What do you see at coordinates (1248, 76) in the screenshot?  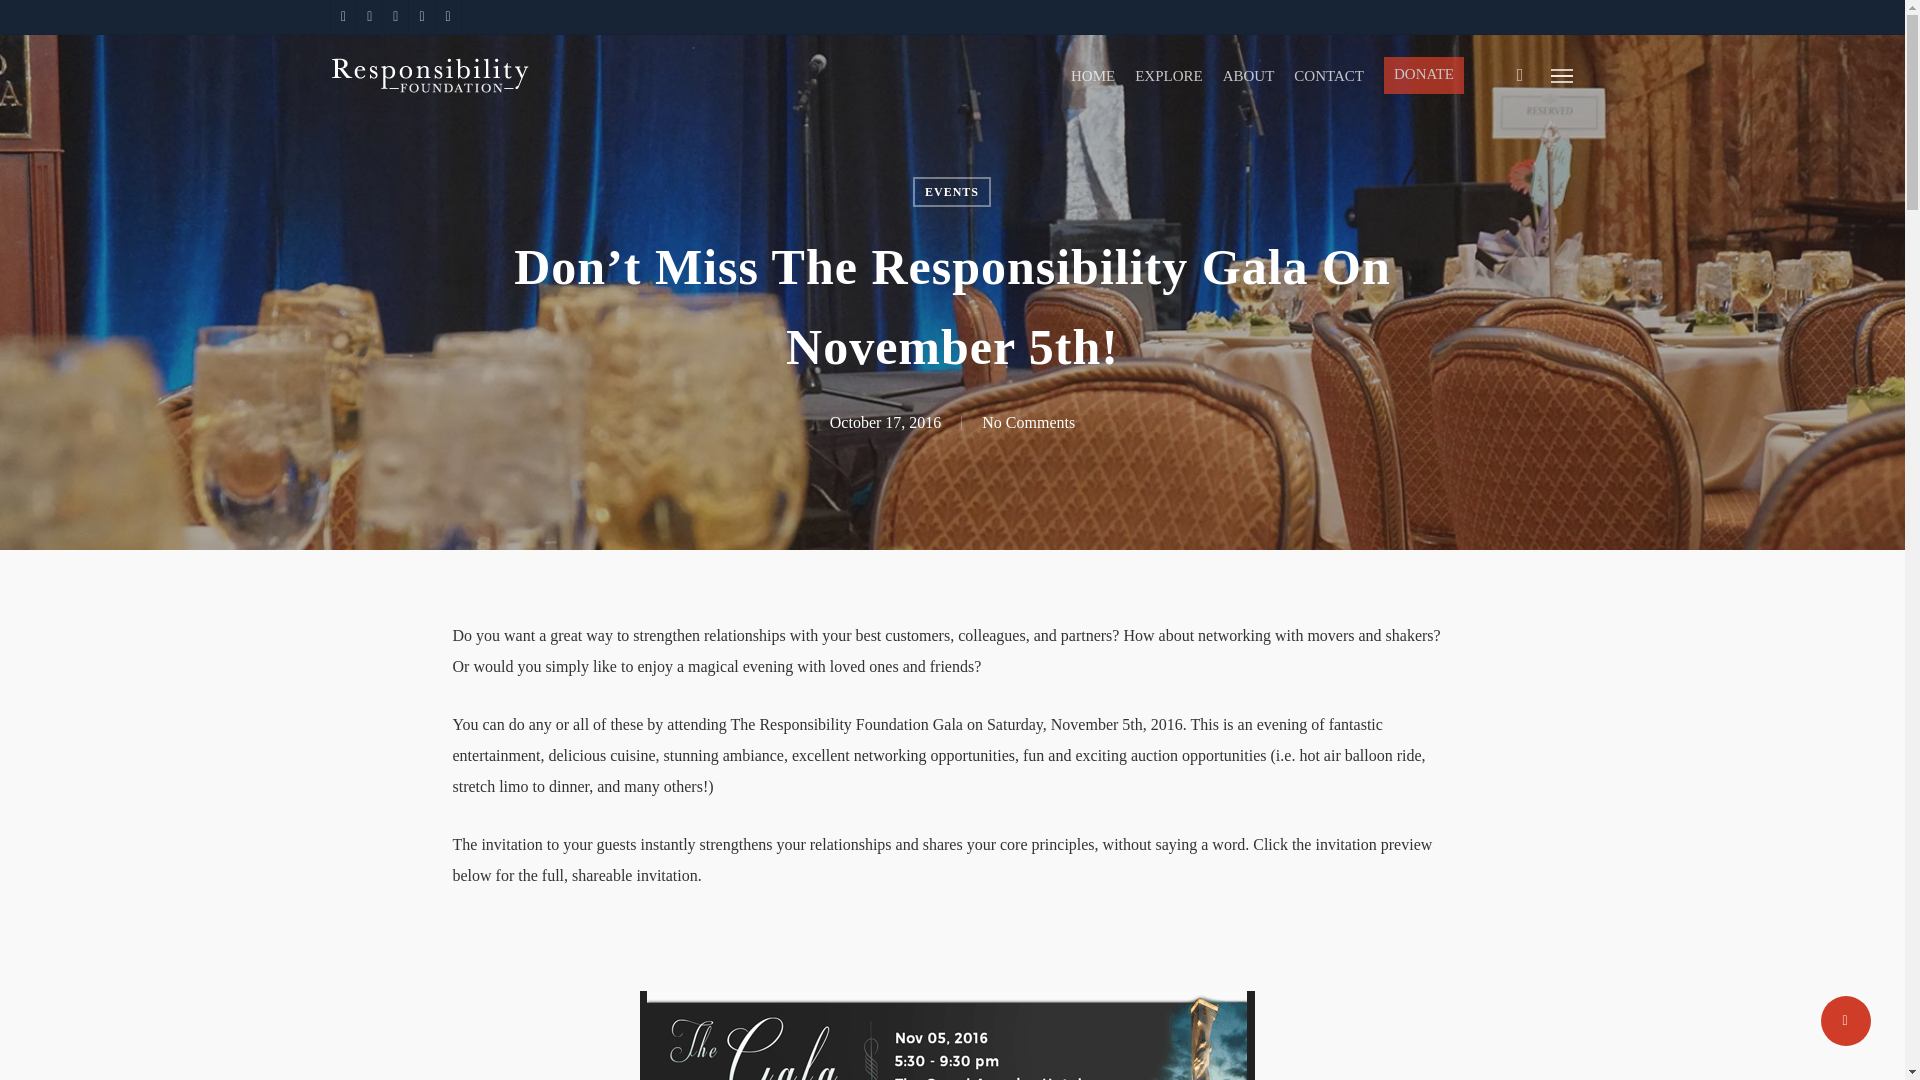 I see `ABOUT` at bounding box center [1248, 76].